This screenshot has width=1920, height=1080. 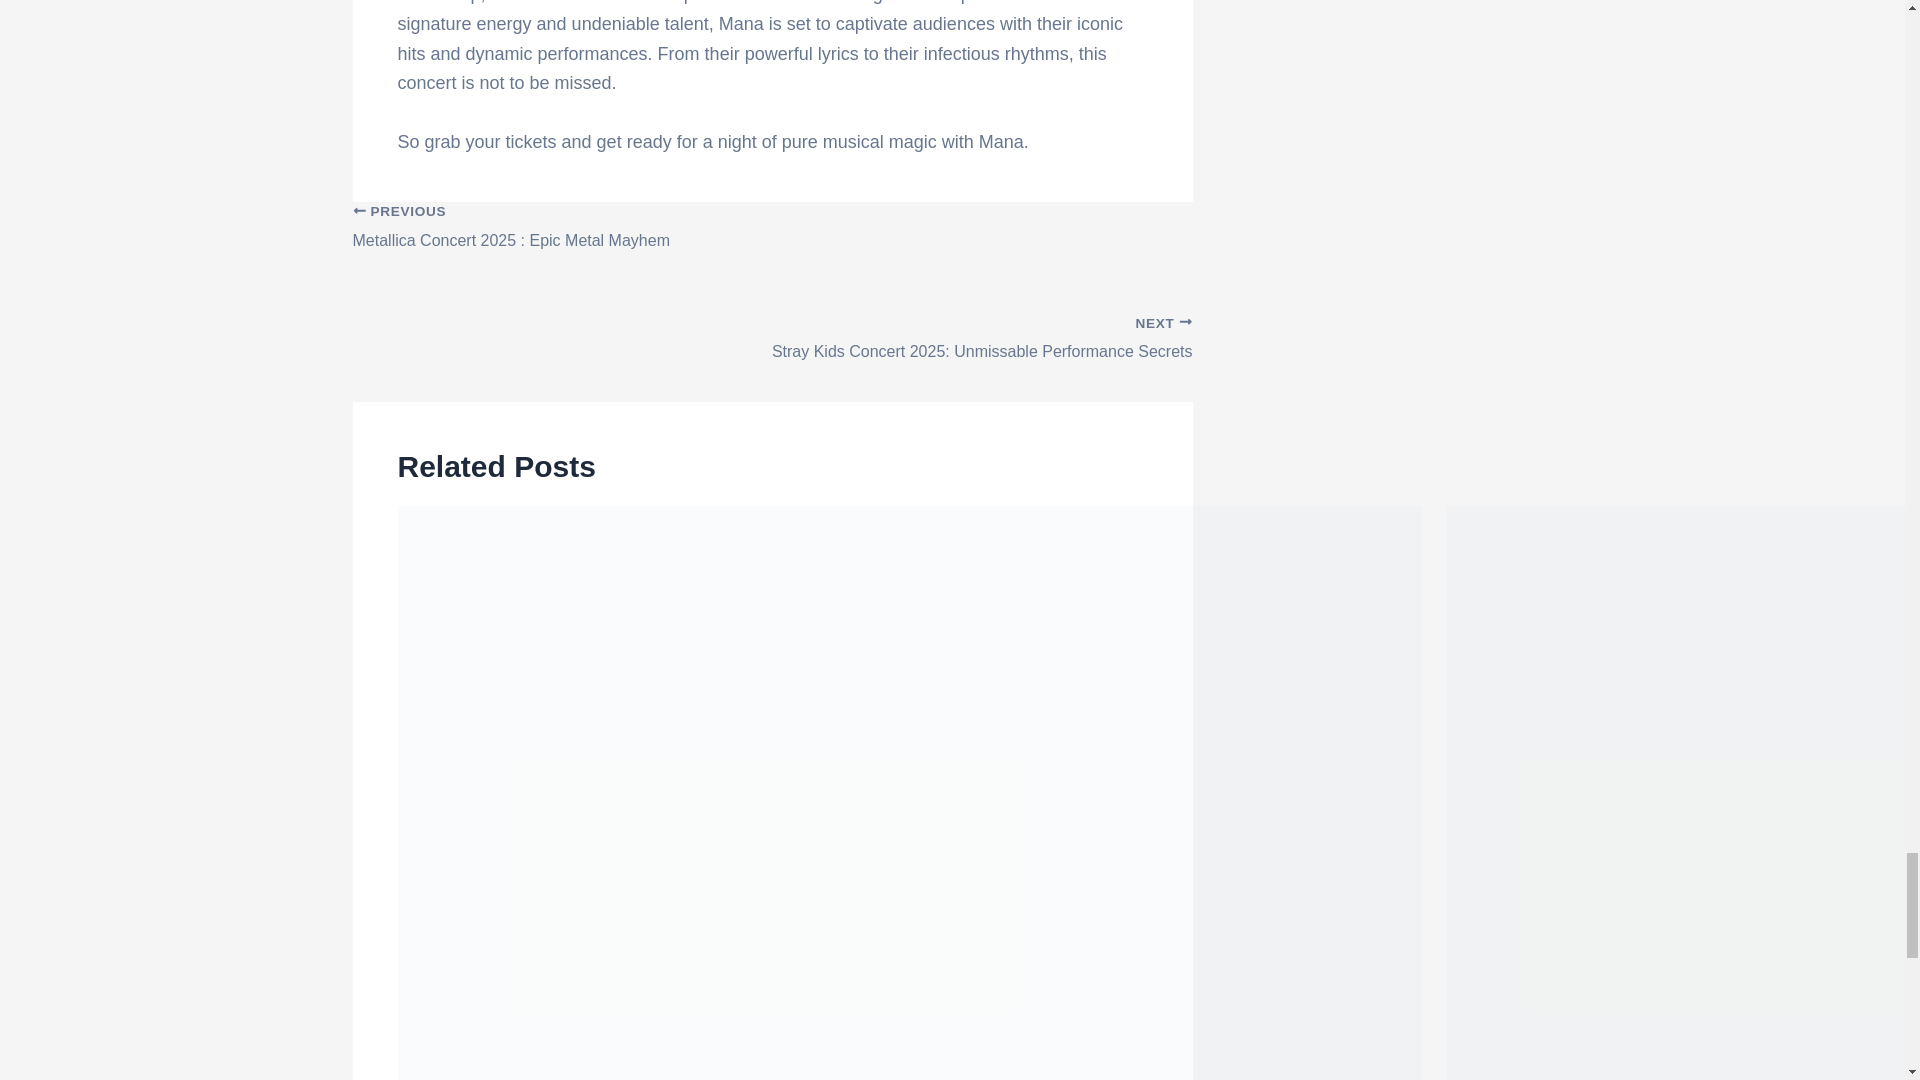 I want to click on Metallica Concert 2025  : Epic Metal Mayhem, so click(x=772, y=238).